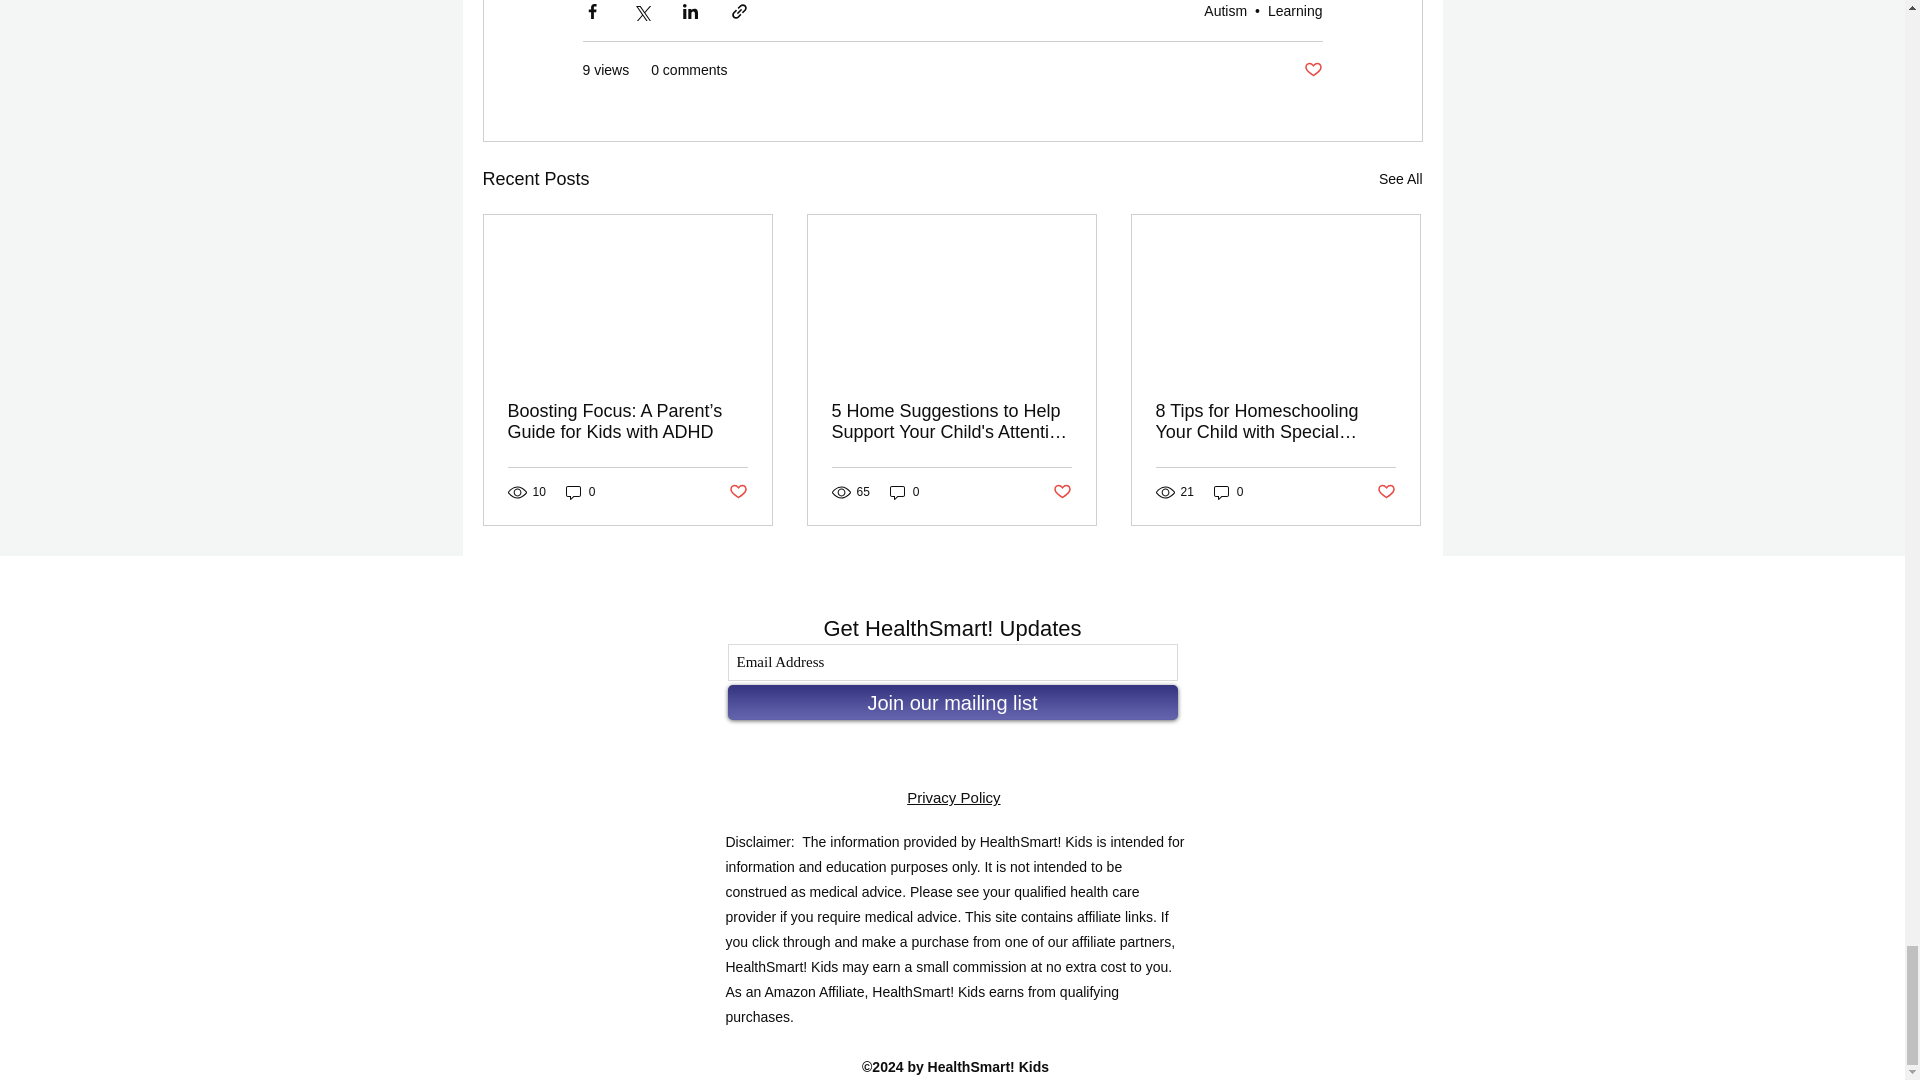 Image resolution: width=1920 pixels, height=1080 pixels. What do you see at coordinates (1275, 421) in the screenshot?
I see `8 Tips for Homeschooling Your Child with Special Needs` at bounding box center [1275, 421].